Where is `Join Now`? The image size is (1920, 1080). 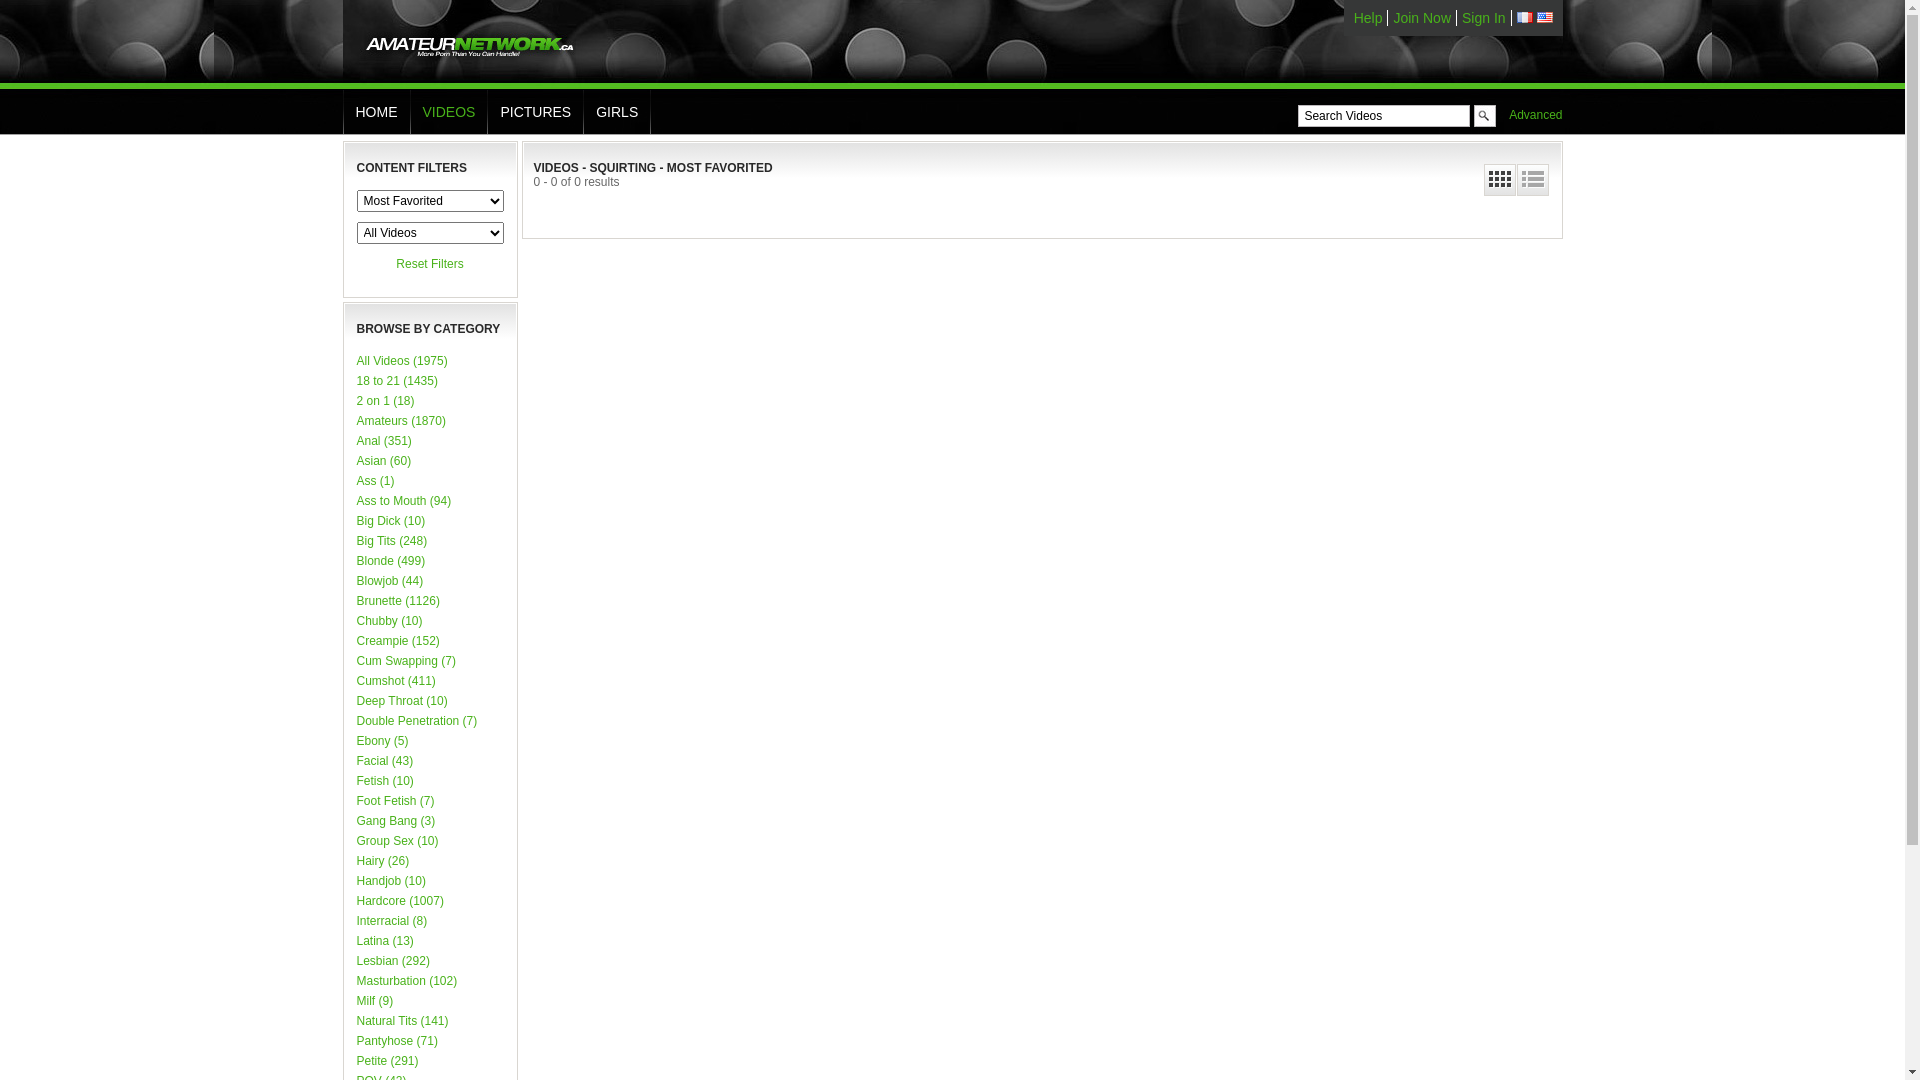 Join Now is located at coordinates (1422, 18).